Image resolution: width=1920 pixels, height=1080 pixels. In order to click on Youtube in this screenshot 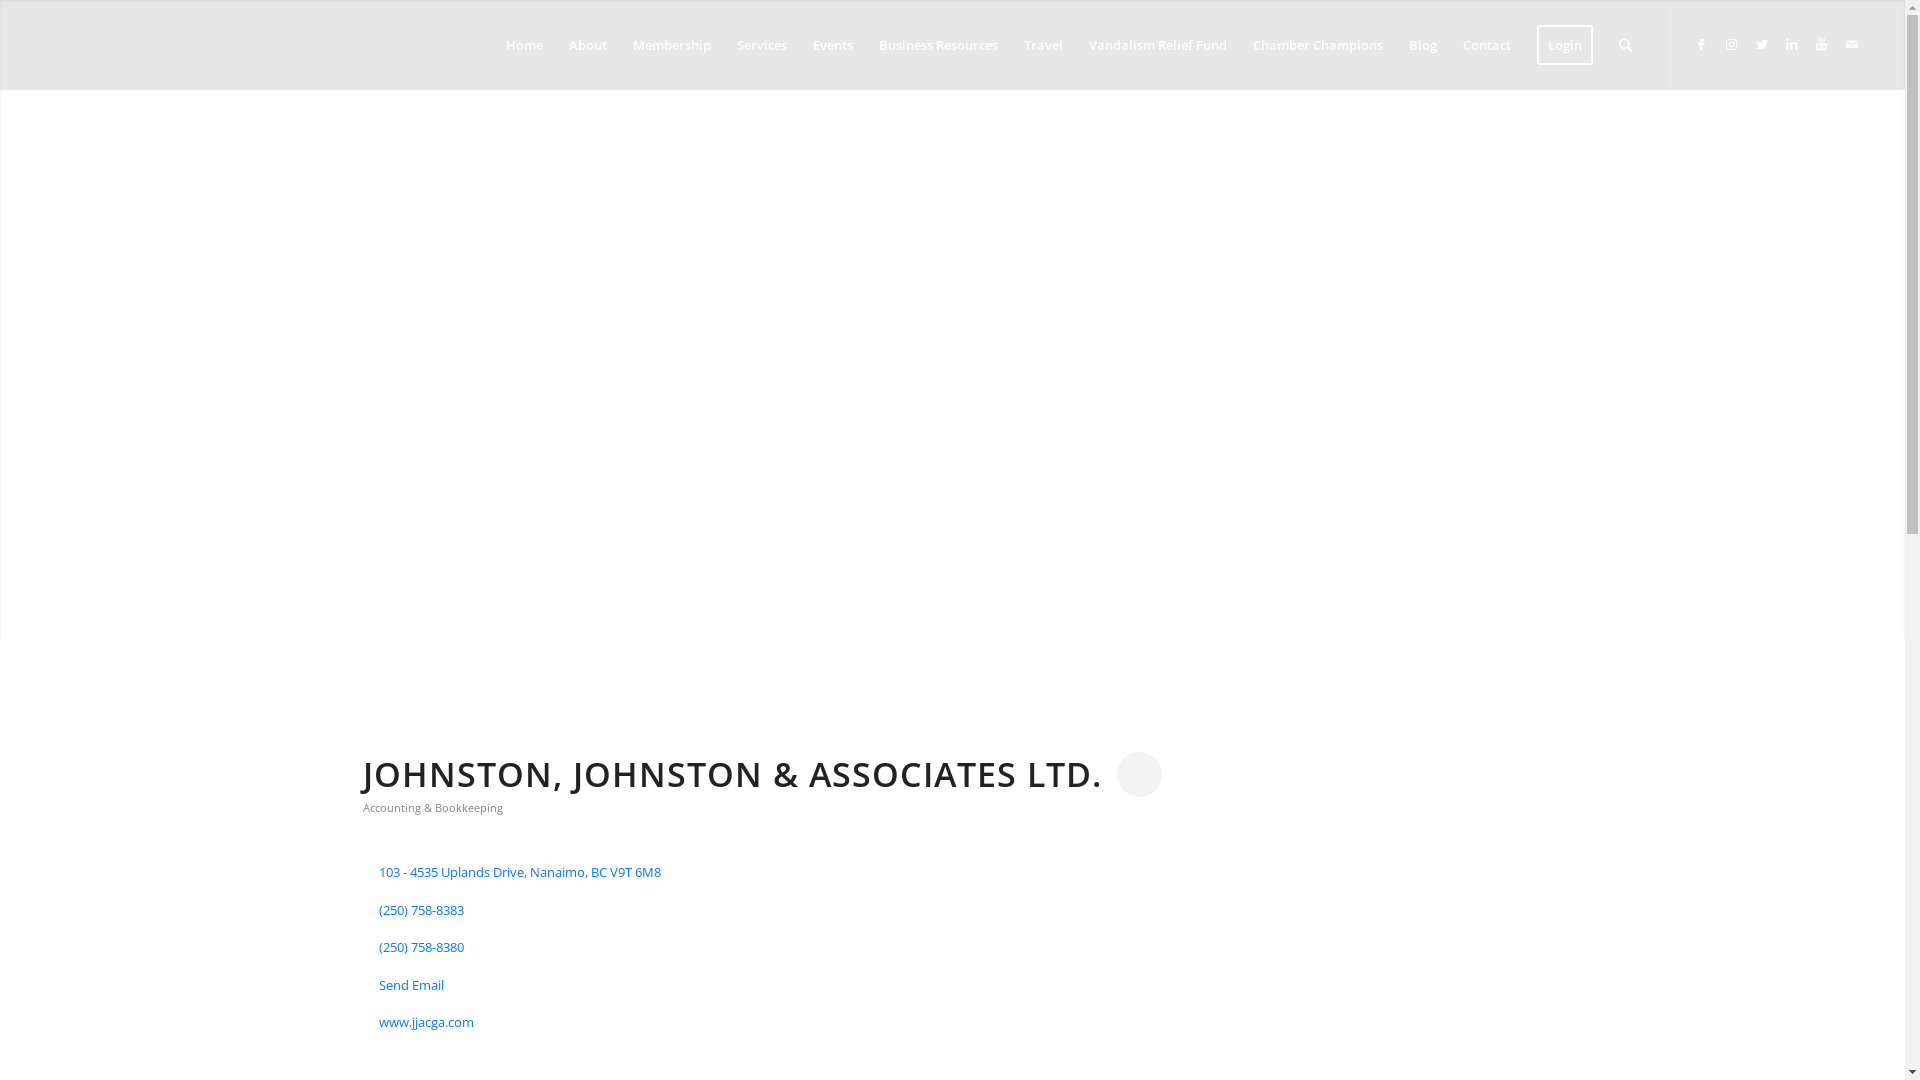, I will do `click(1822, 44)`.